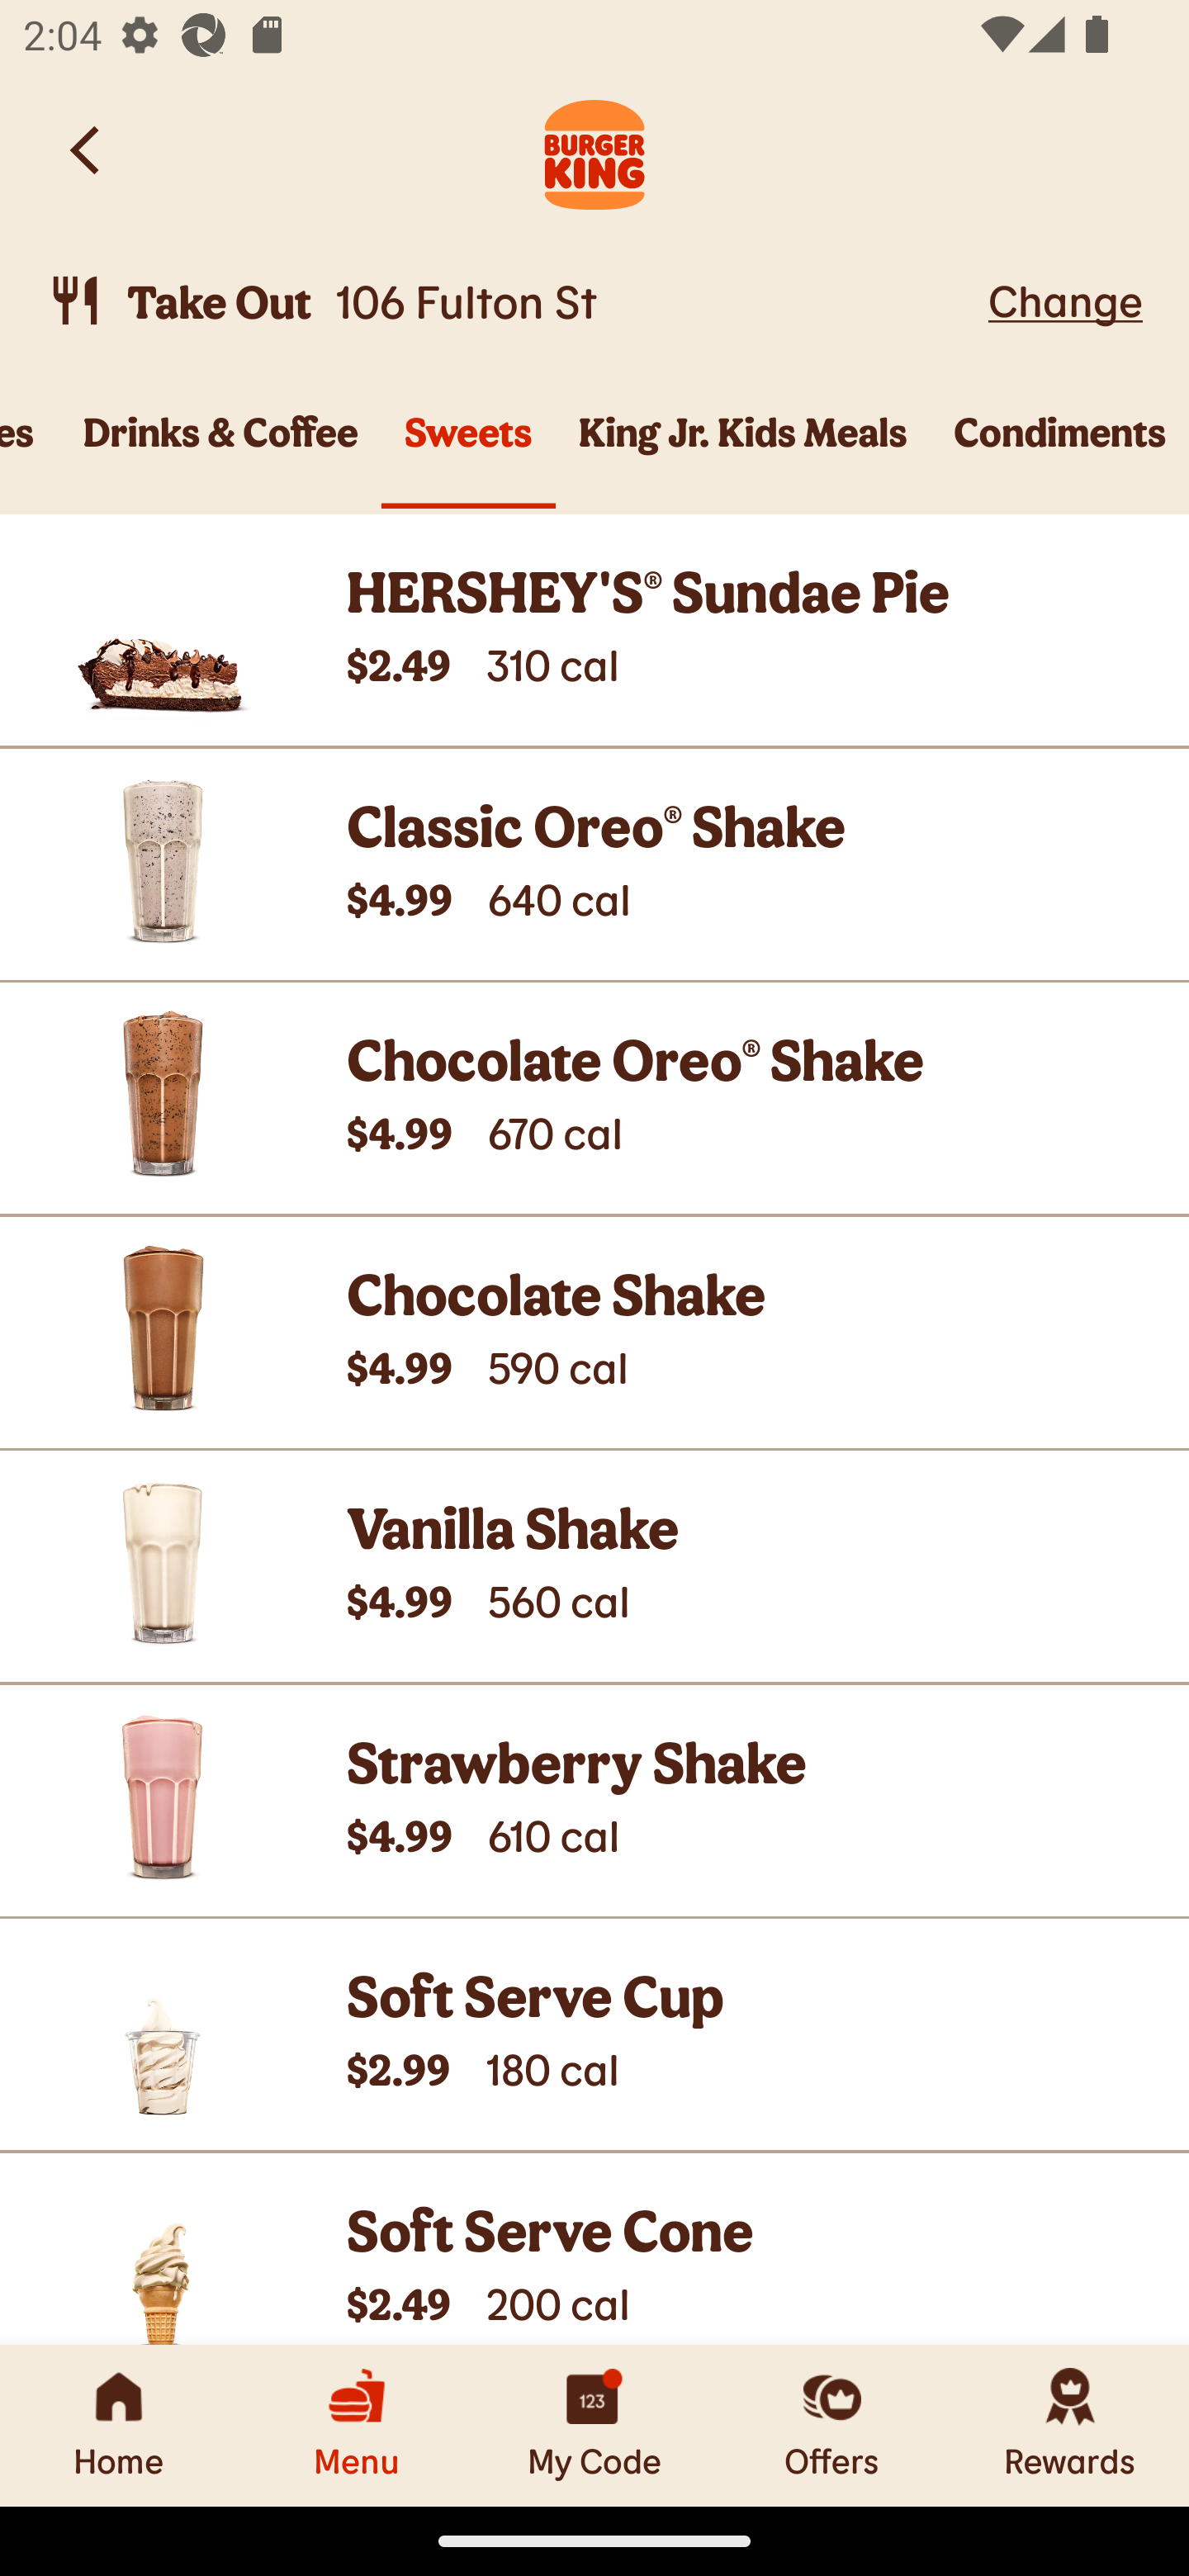 The width and height of the screenshot is (1189, 2576). Describe the element at coordinates (221, 451) in the screenshot. I see `Drinks & Coffee` at that location.